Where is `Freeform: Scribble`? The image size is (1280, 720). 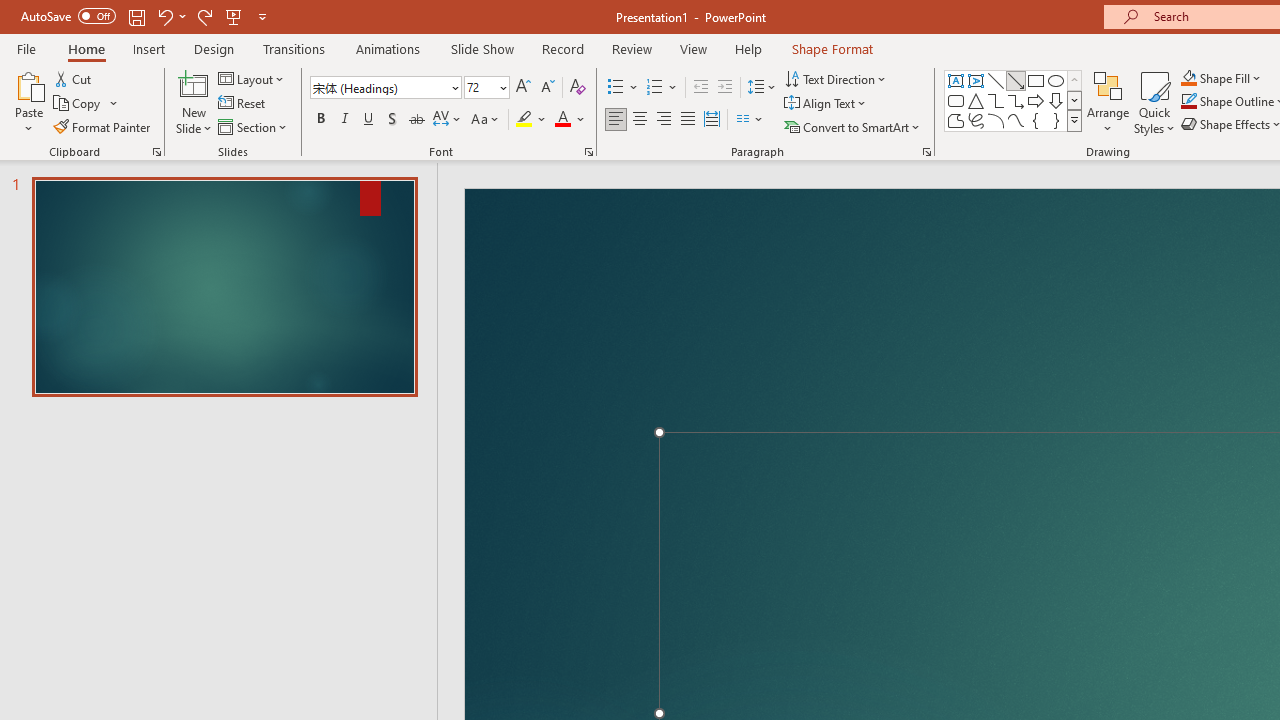 Freeform: Scribble is located at coordinates (976, 120).